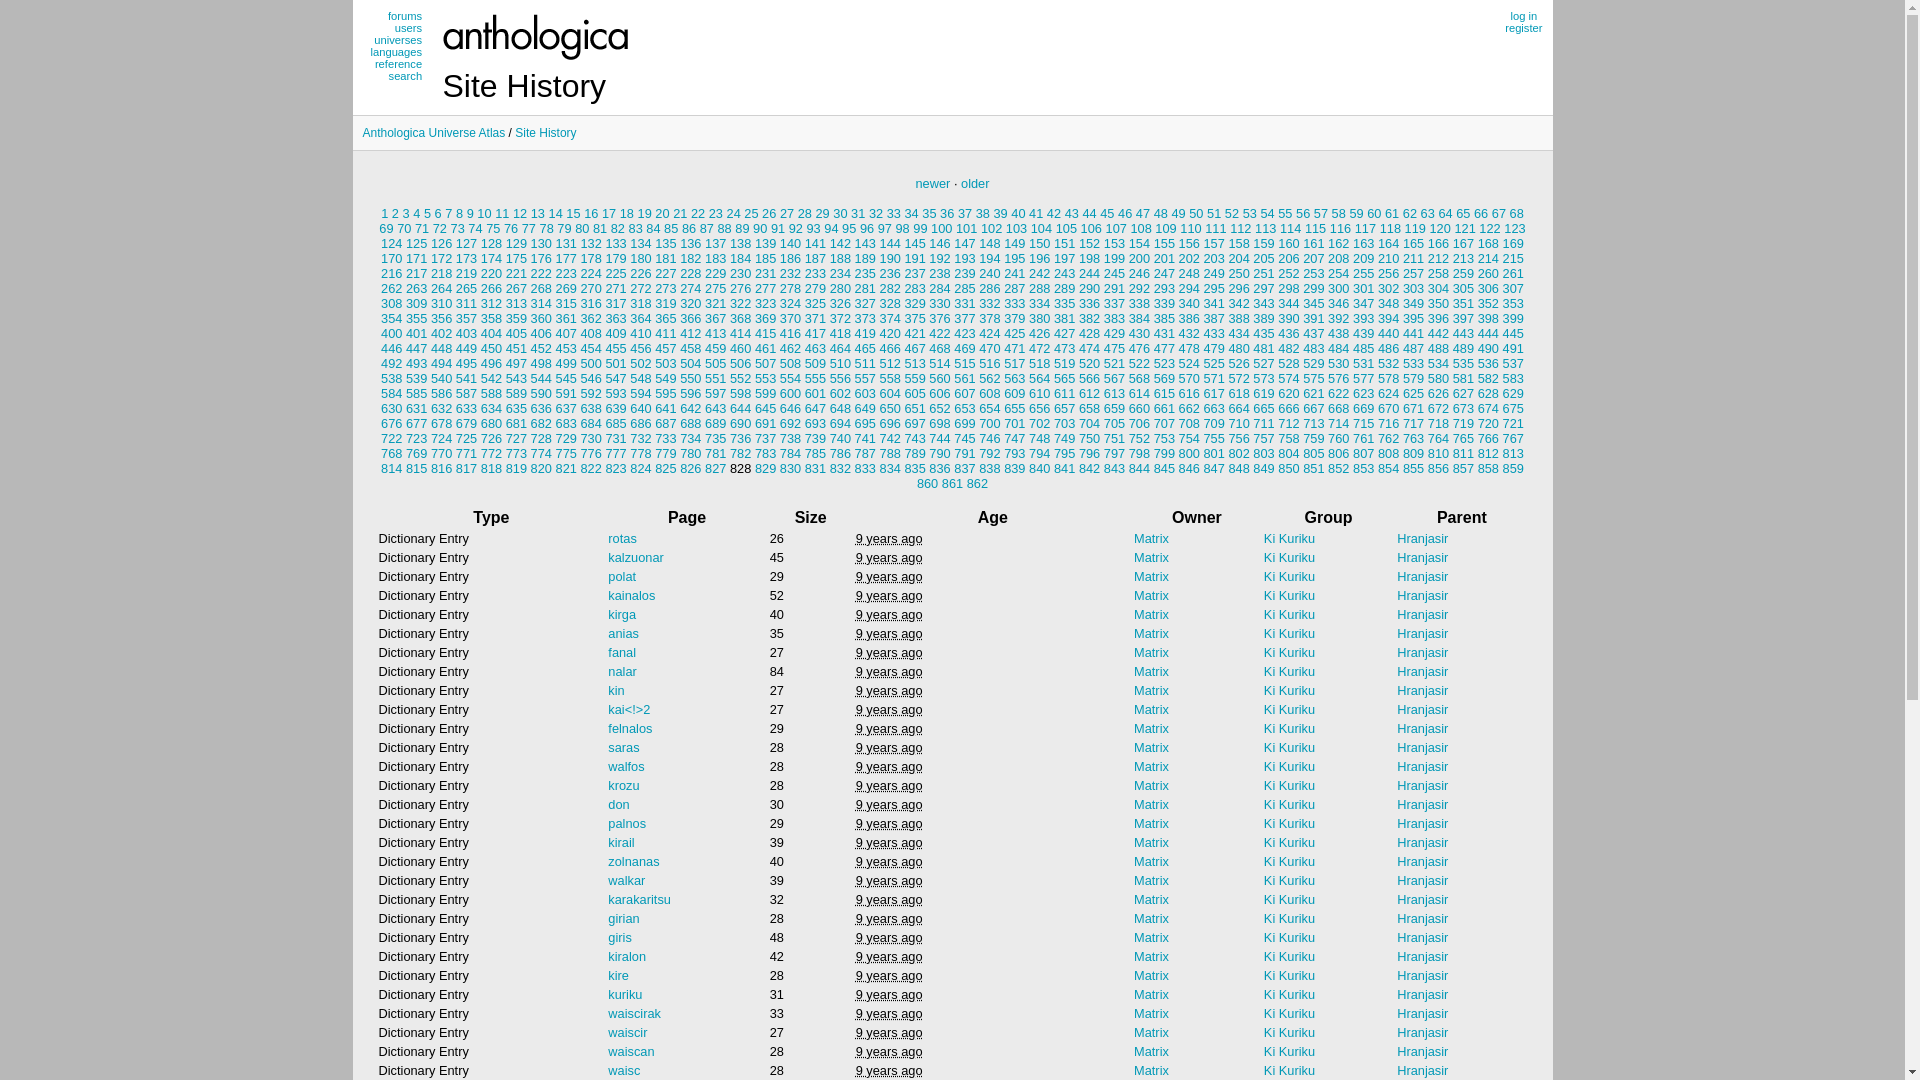  What do you see at coordinates (766, 348) in the screenshot?
I see `461` at bounding box center [766, 348].